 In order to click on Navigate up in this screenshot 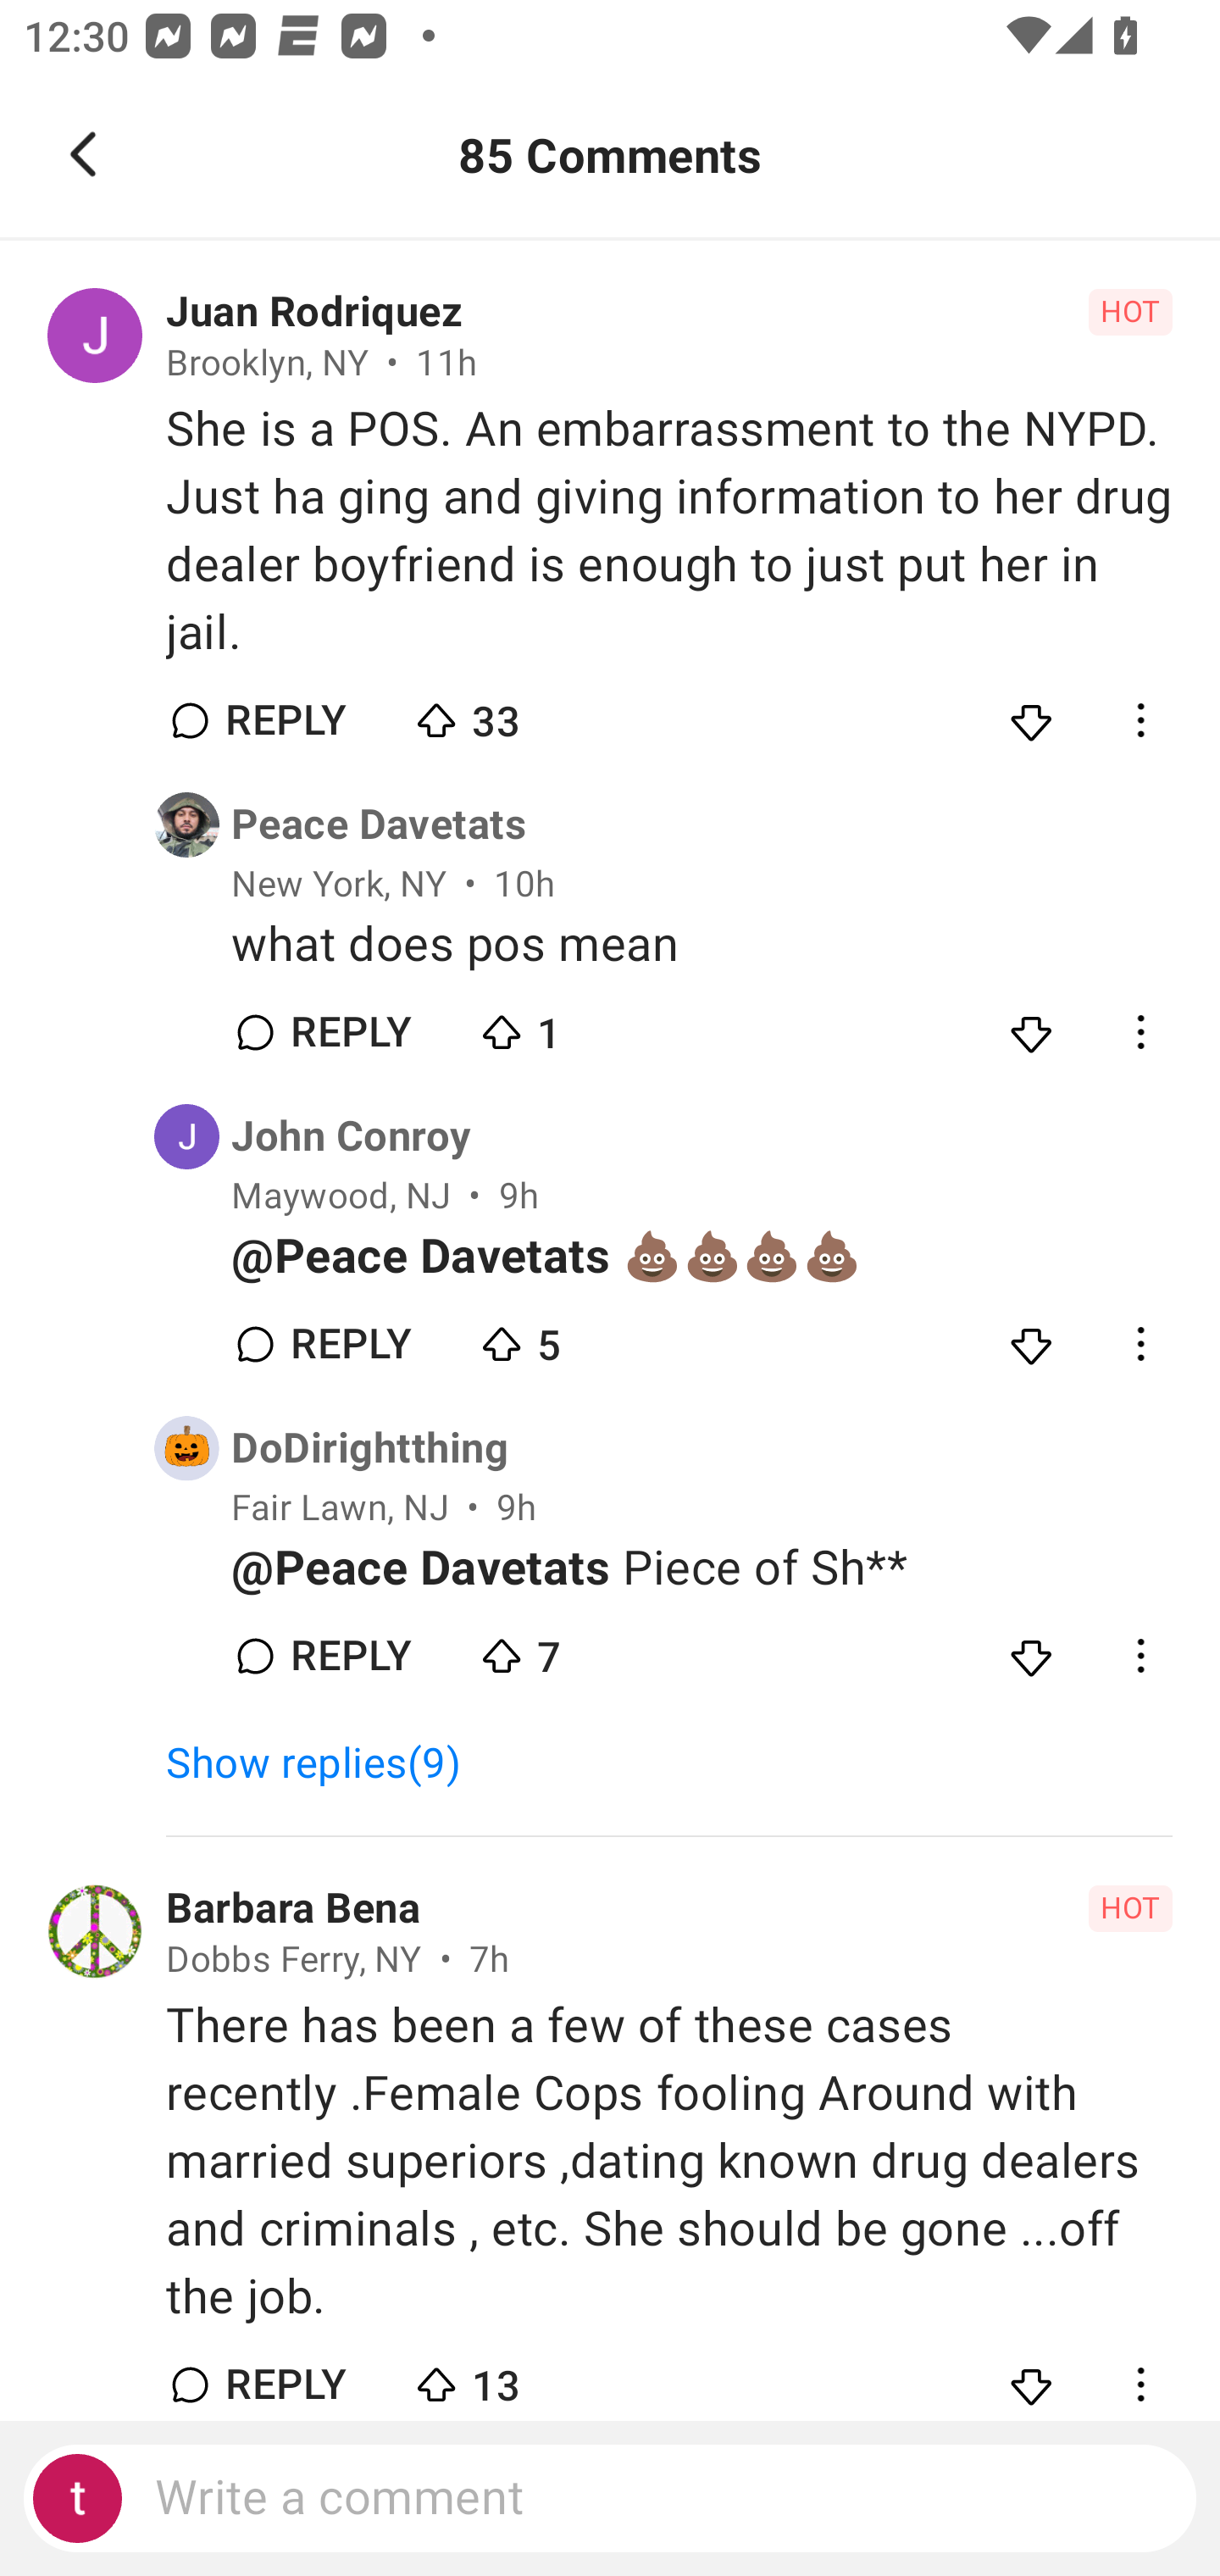, I will do `click(83, 154)`.